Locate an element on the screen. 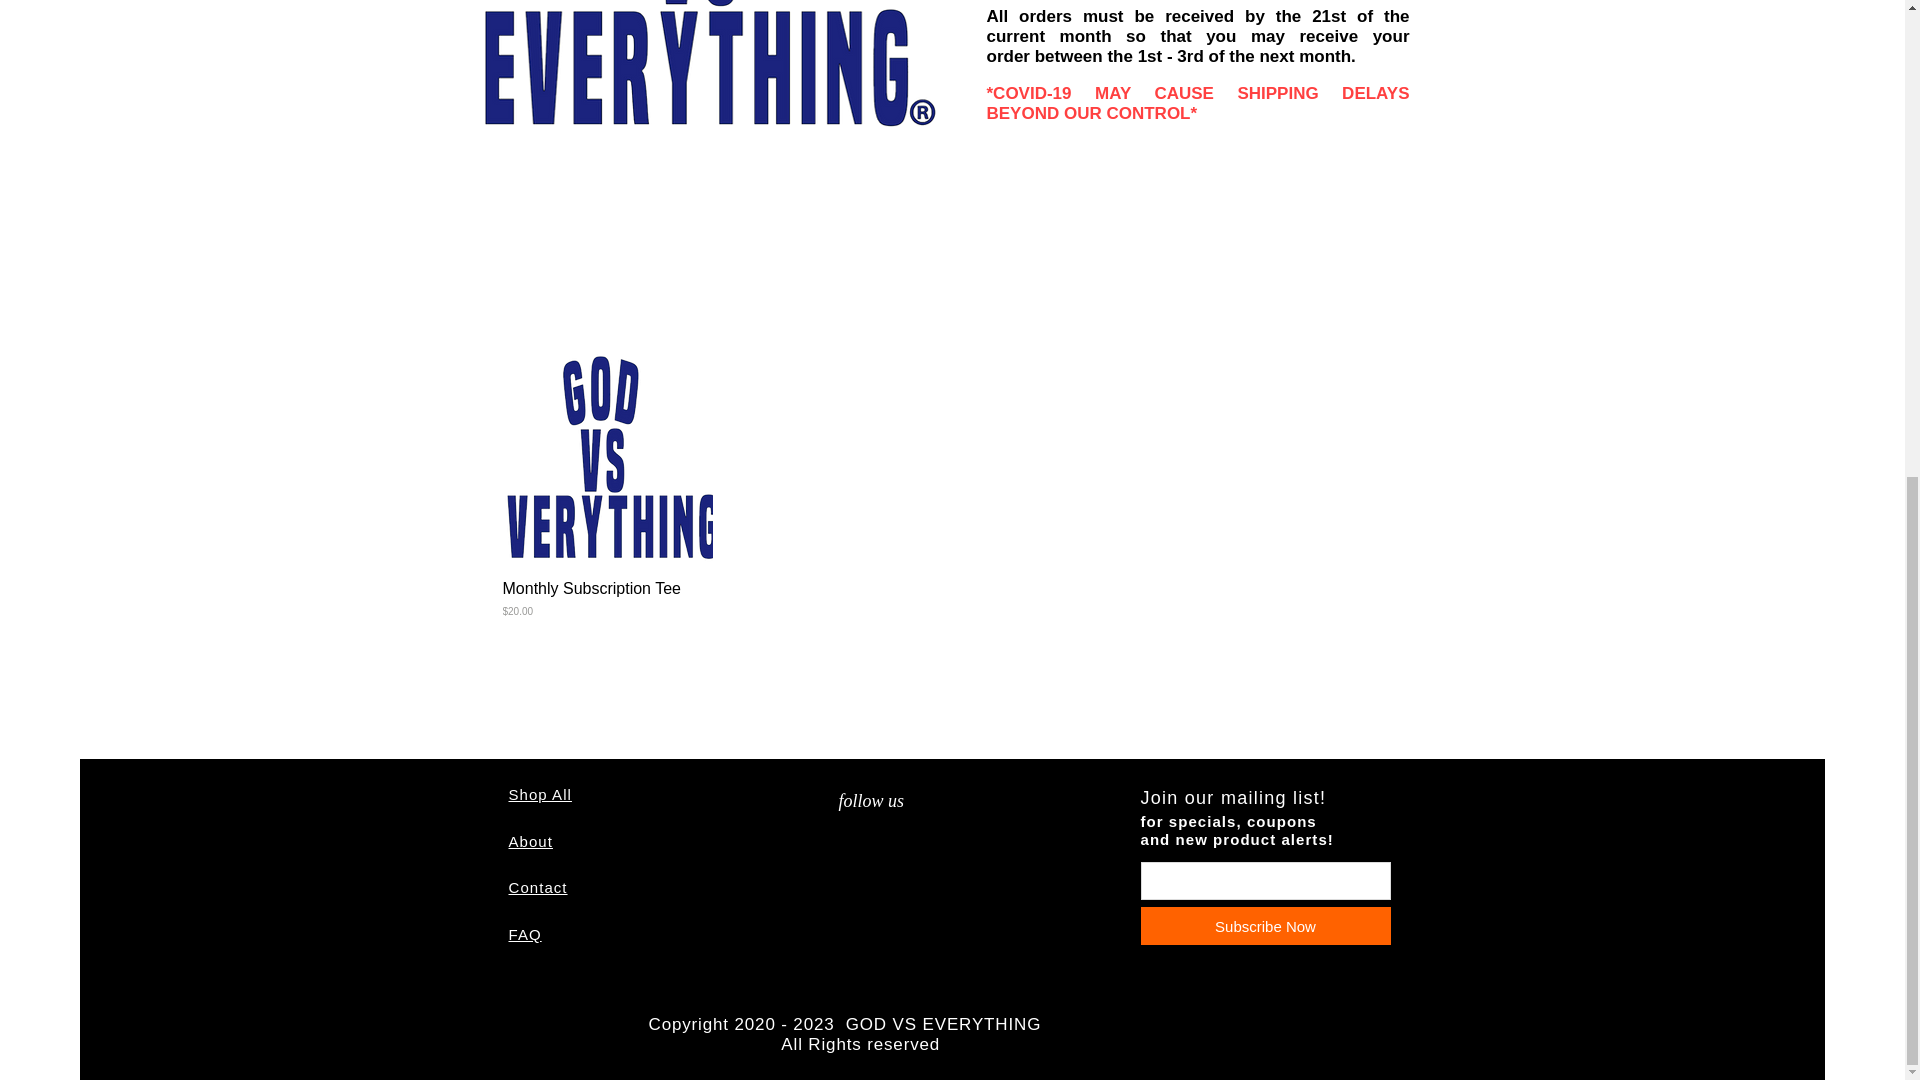 The height and width of the screenshot is (1080, 1920). FAQ is located at coordinates (524, 934).